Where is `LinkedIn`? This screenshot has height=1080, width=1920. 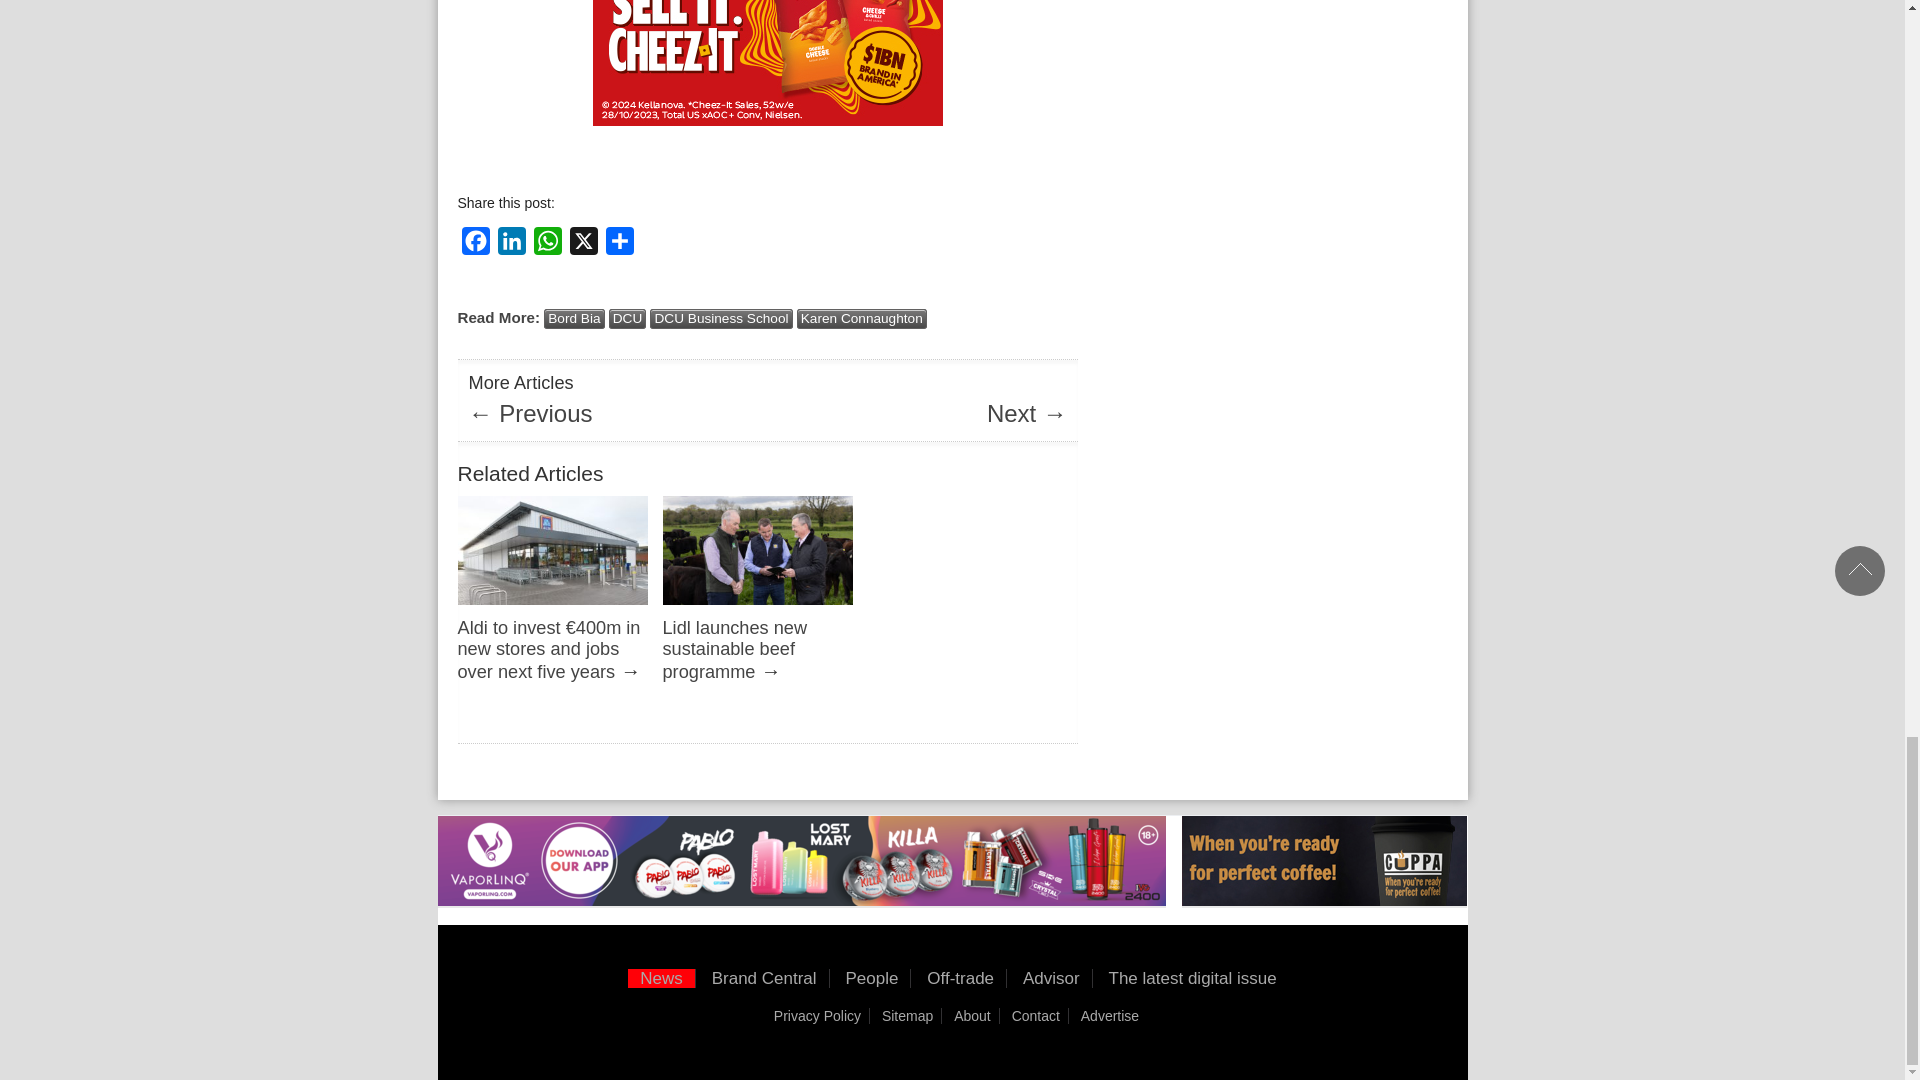 LinkedIn is located at coordinates (511, 242).